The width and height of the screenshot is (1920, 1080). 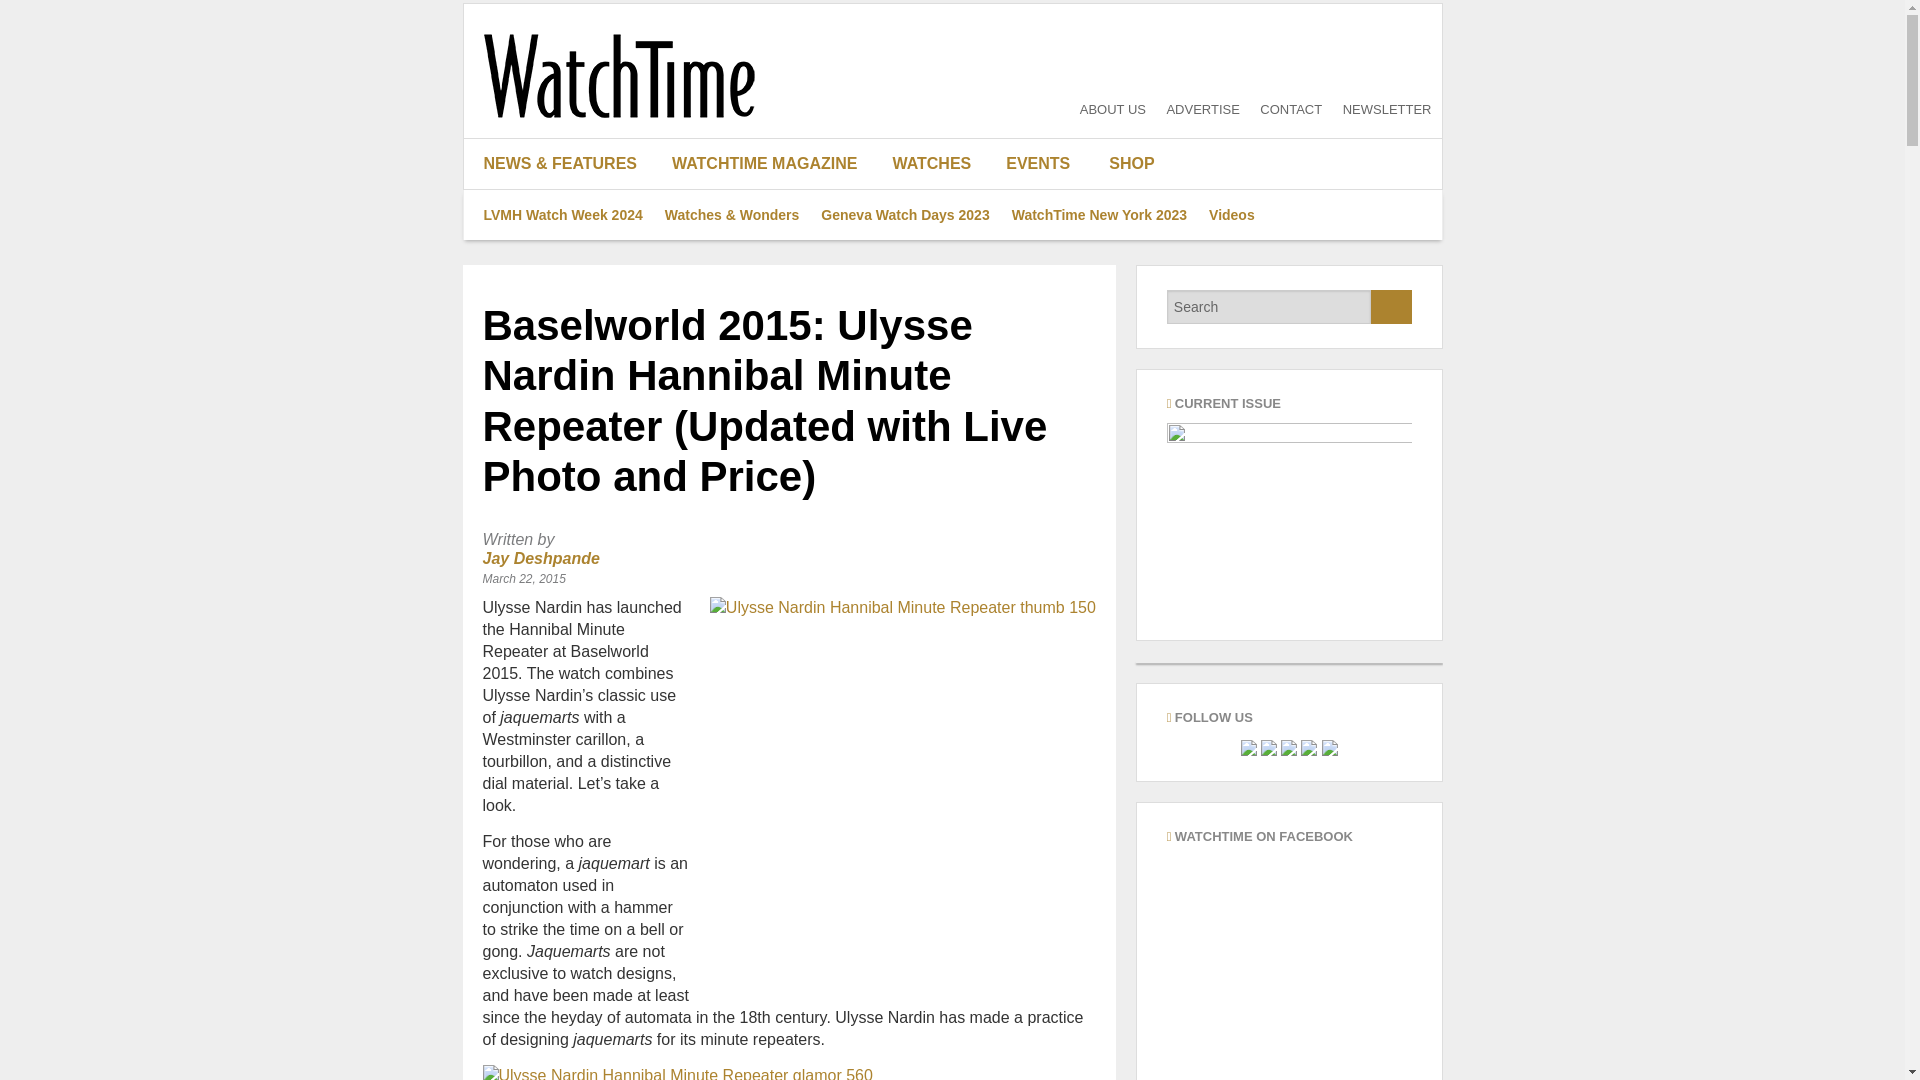 I want to click on EVENTS, so click(x=1038, y=164).